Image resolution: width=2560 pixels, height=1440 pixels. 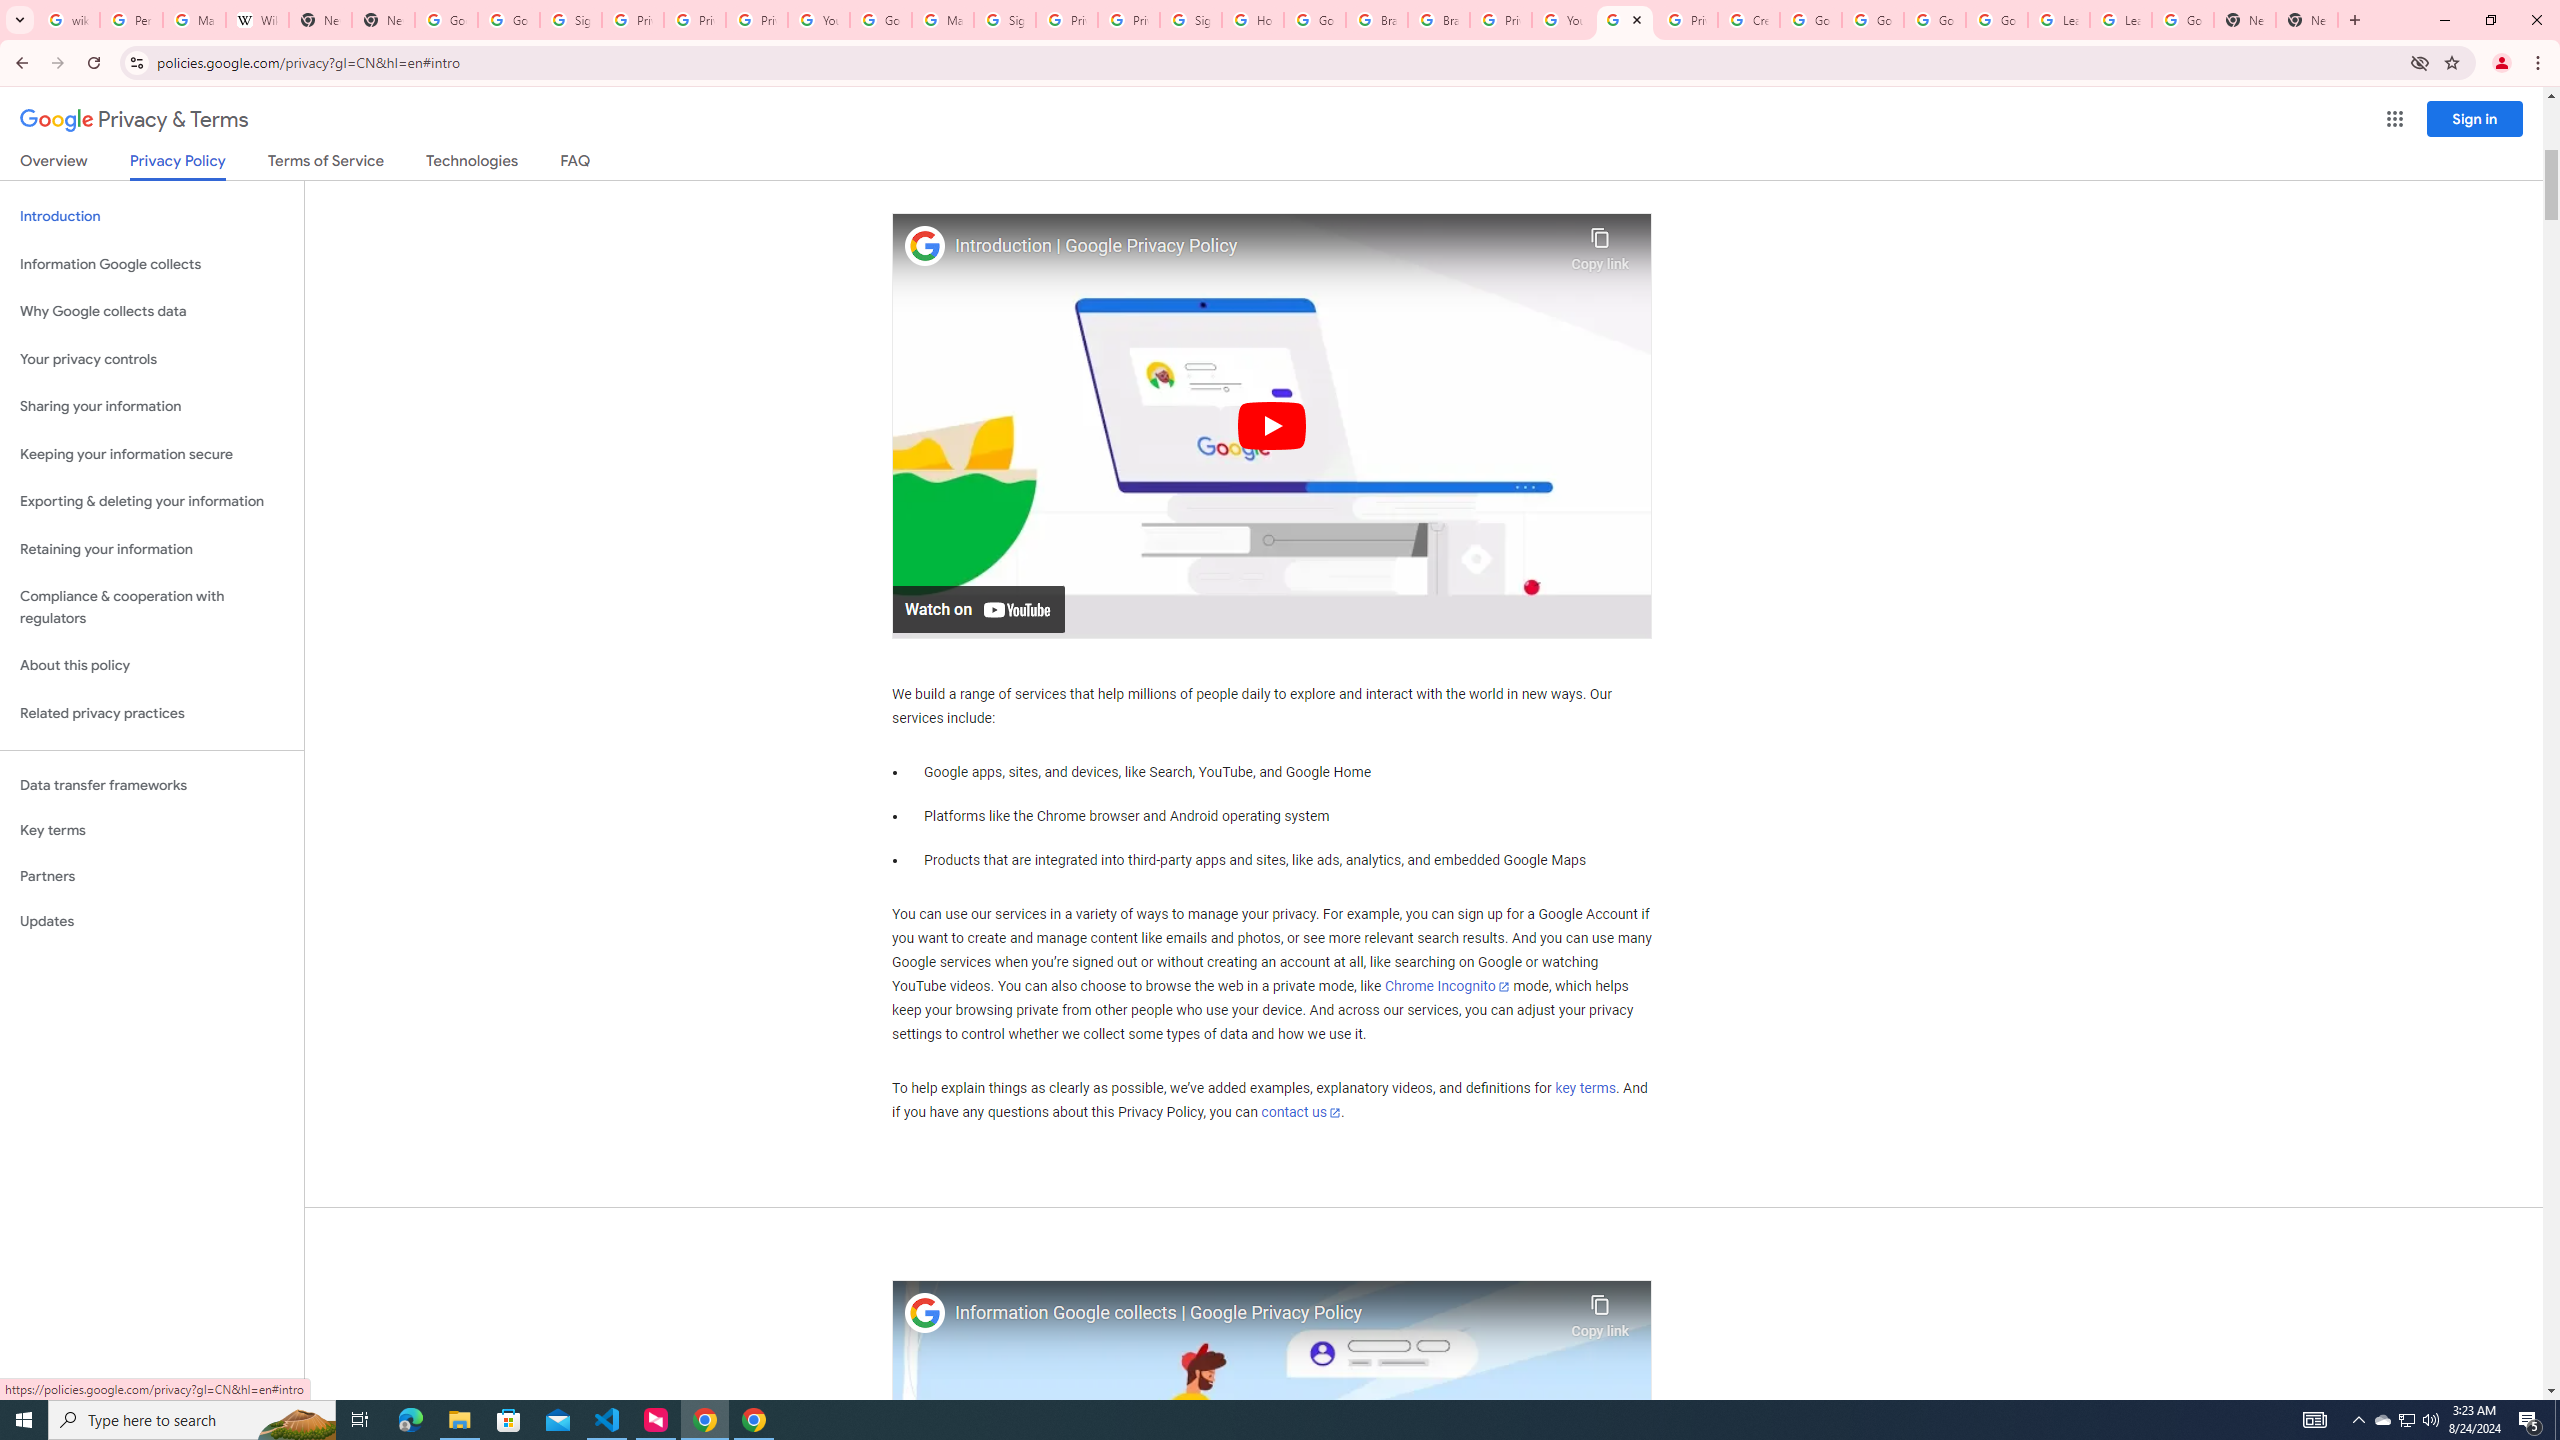 I want to click on Brand Resource Center, so click(x=1438, y=20).